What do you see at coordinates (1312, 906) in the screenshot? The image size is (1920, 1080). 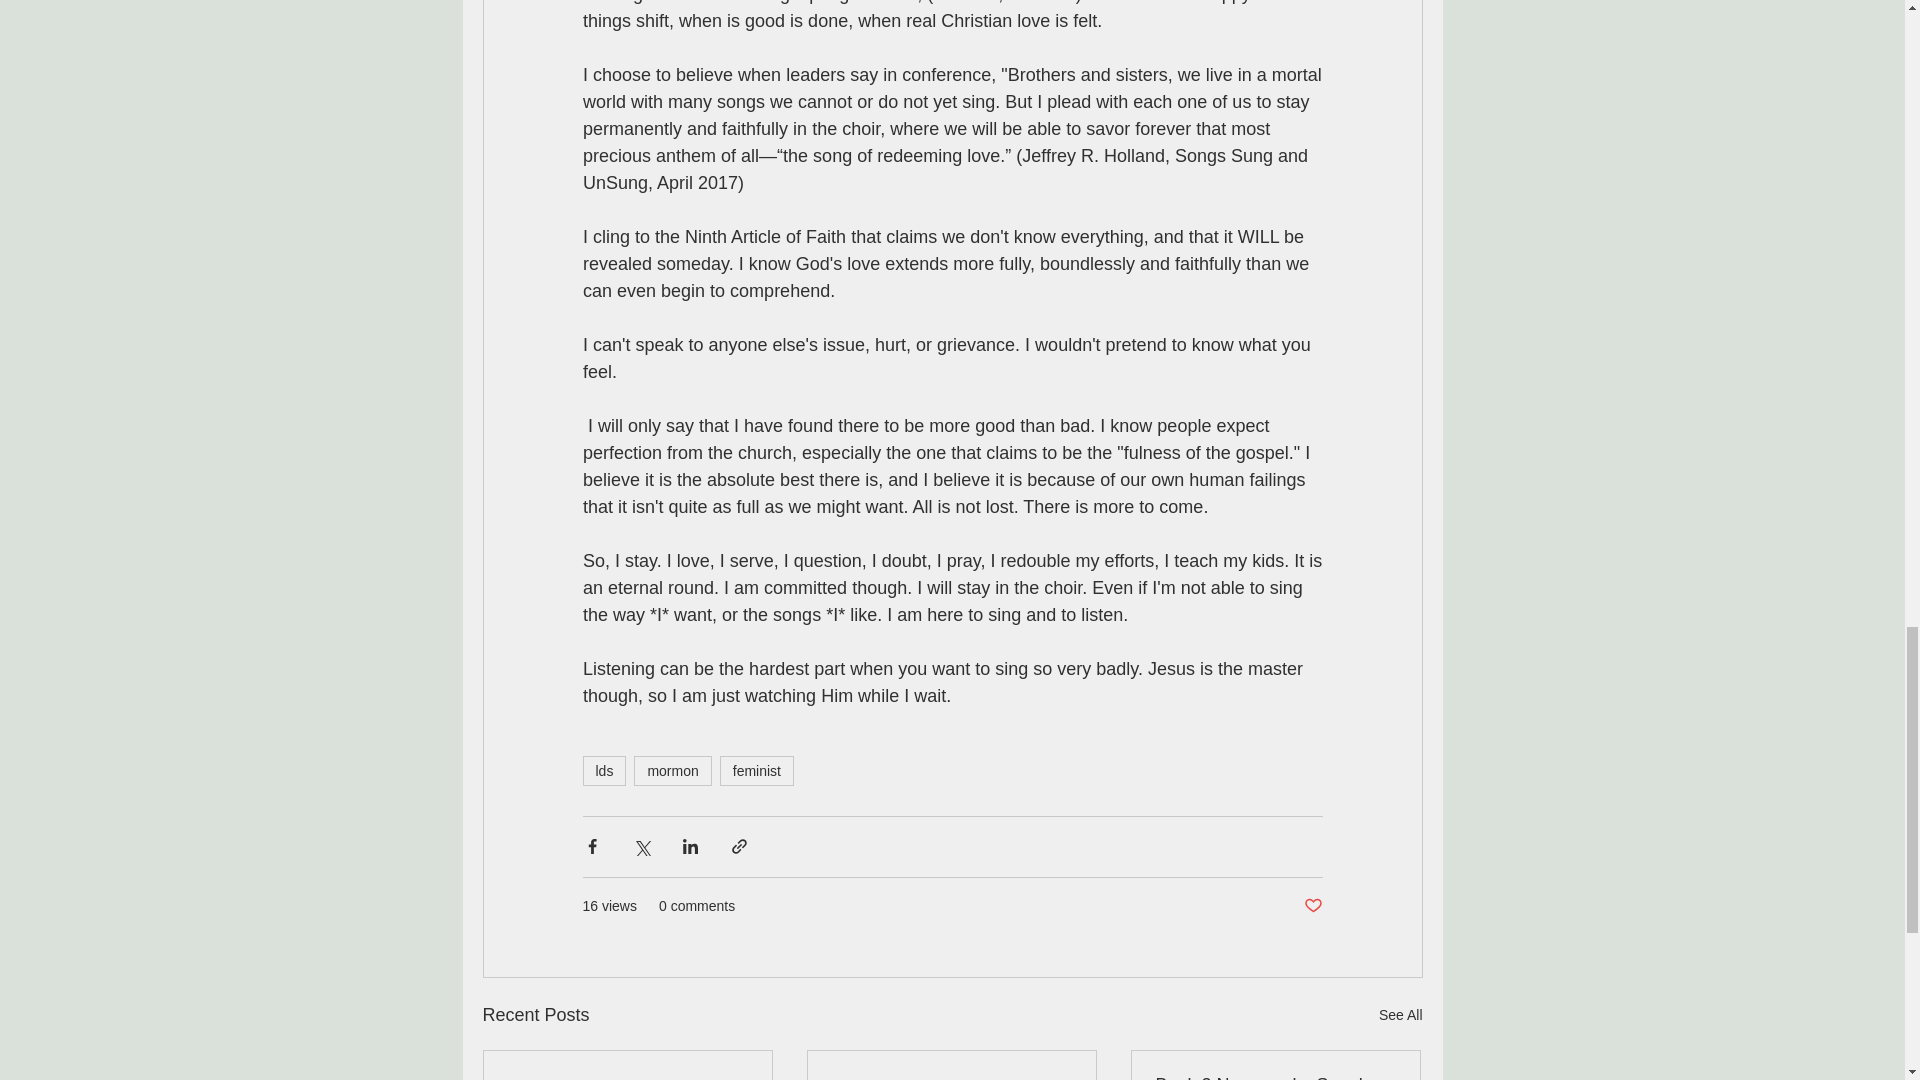 I see `Post not marked as liked` at bounding box center [1312, 906].